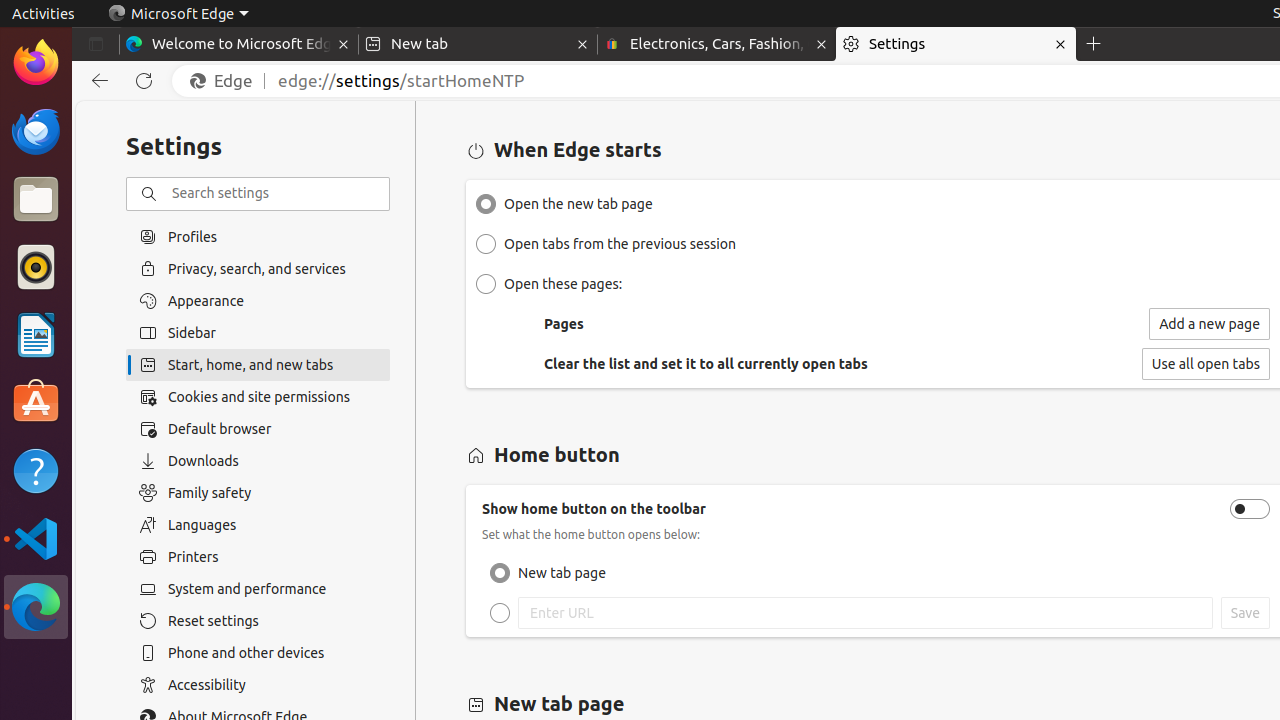 The height and width of the screenshot is (720, 1280). I want to click on Rhythmbox, so click(36, 267).